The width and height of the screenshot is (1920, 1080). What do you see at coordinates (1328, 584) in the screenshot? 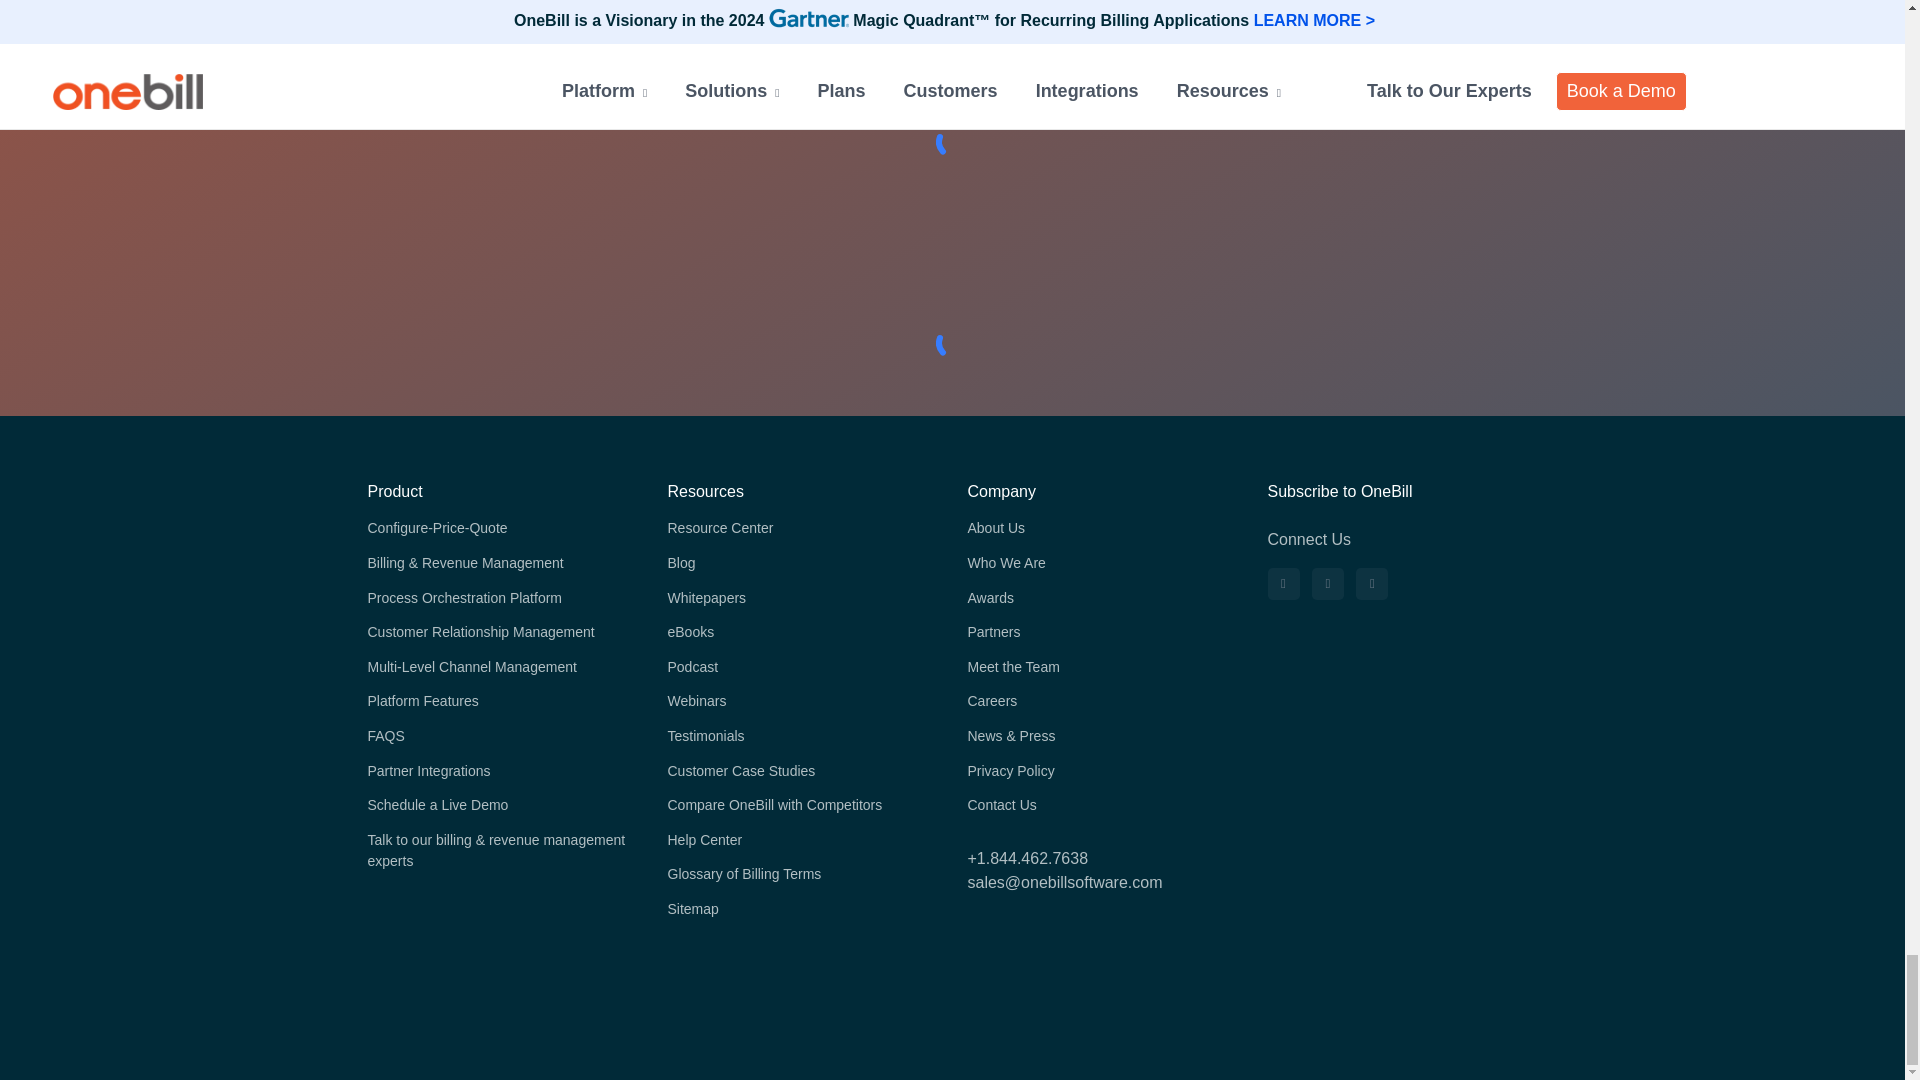
I see `Twitter` at bounding box center [1328, 584].